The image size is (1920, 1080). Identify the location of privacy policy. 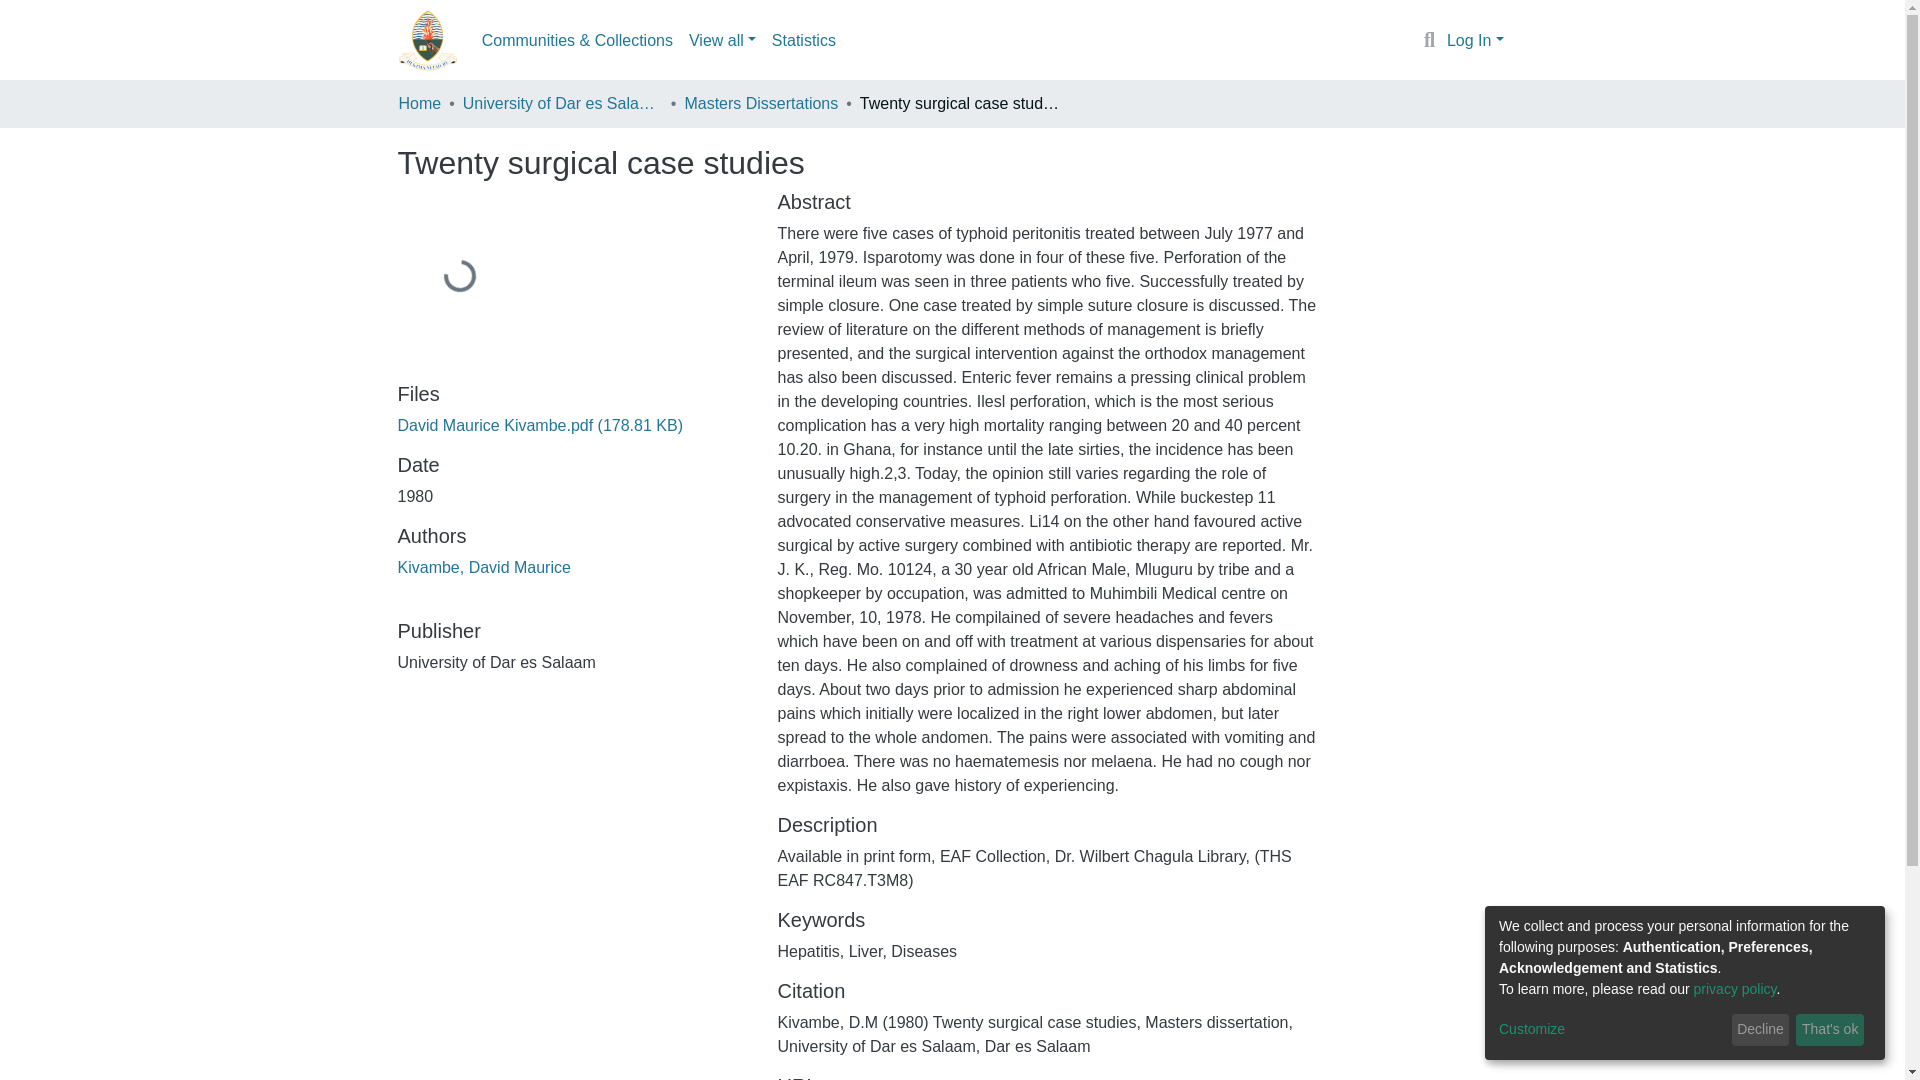
(1735, 988).